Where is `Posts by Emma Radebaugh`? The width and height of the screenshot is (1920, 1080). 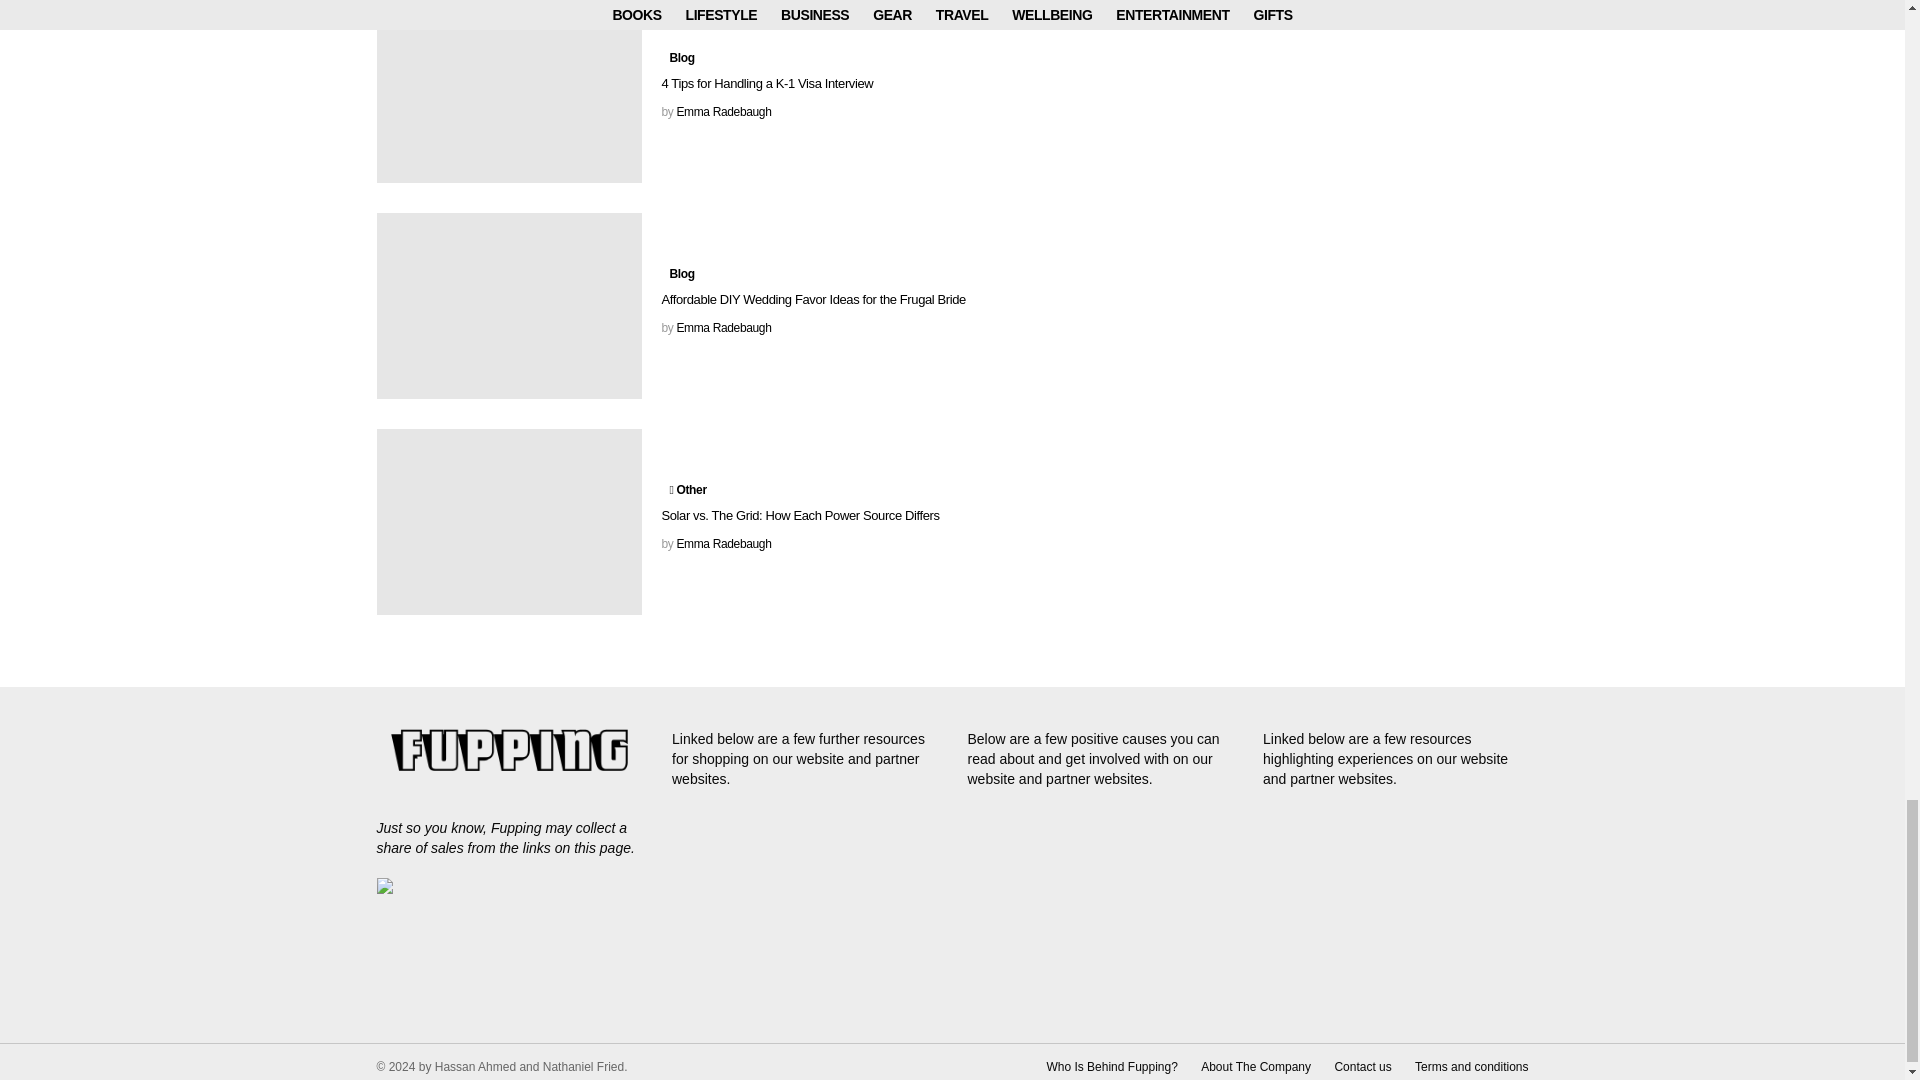
Posts by Emma Radebaugh is located at coordinates (723, 327).